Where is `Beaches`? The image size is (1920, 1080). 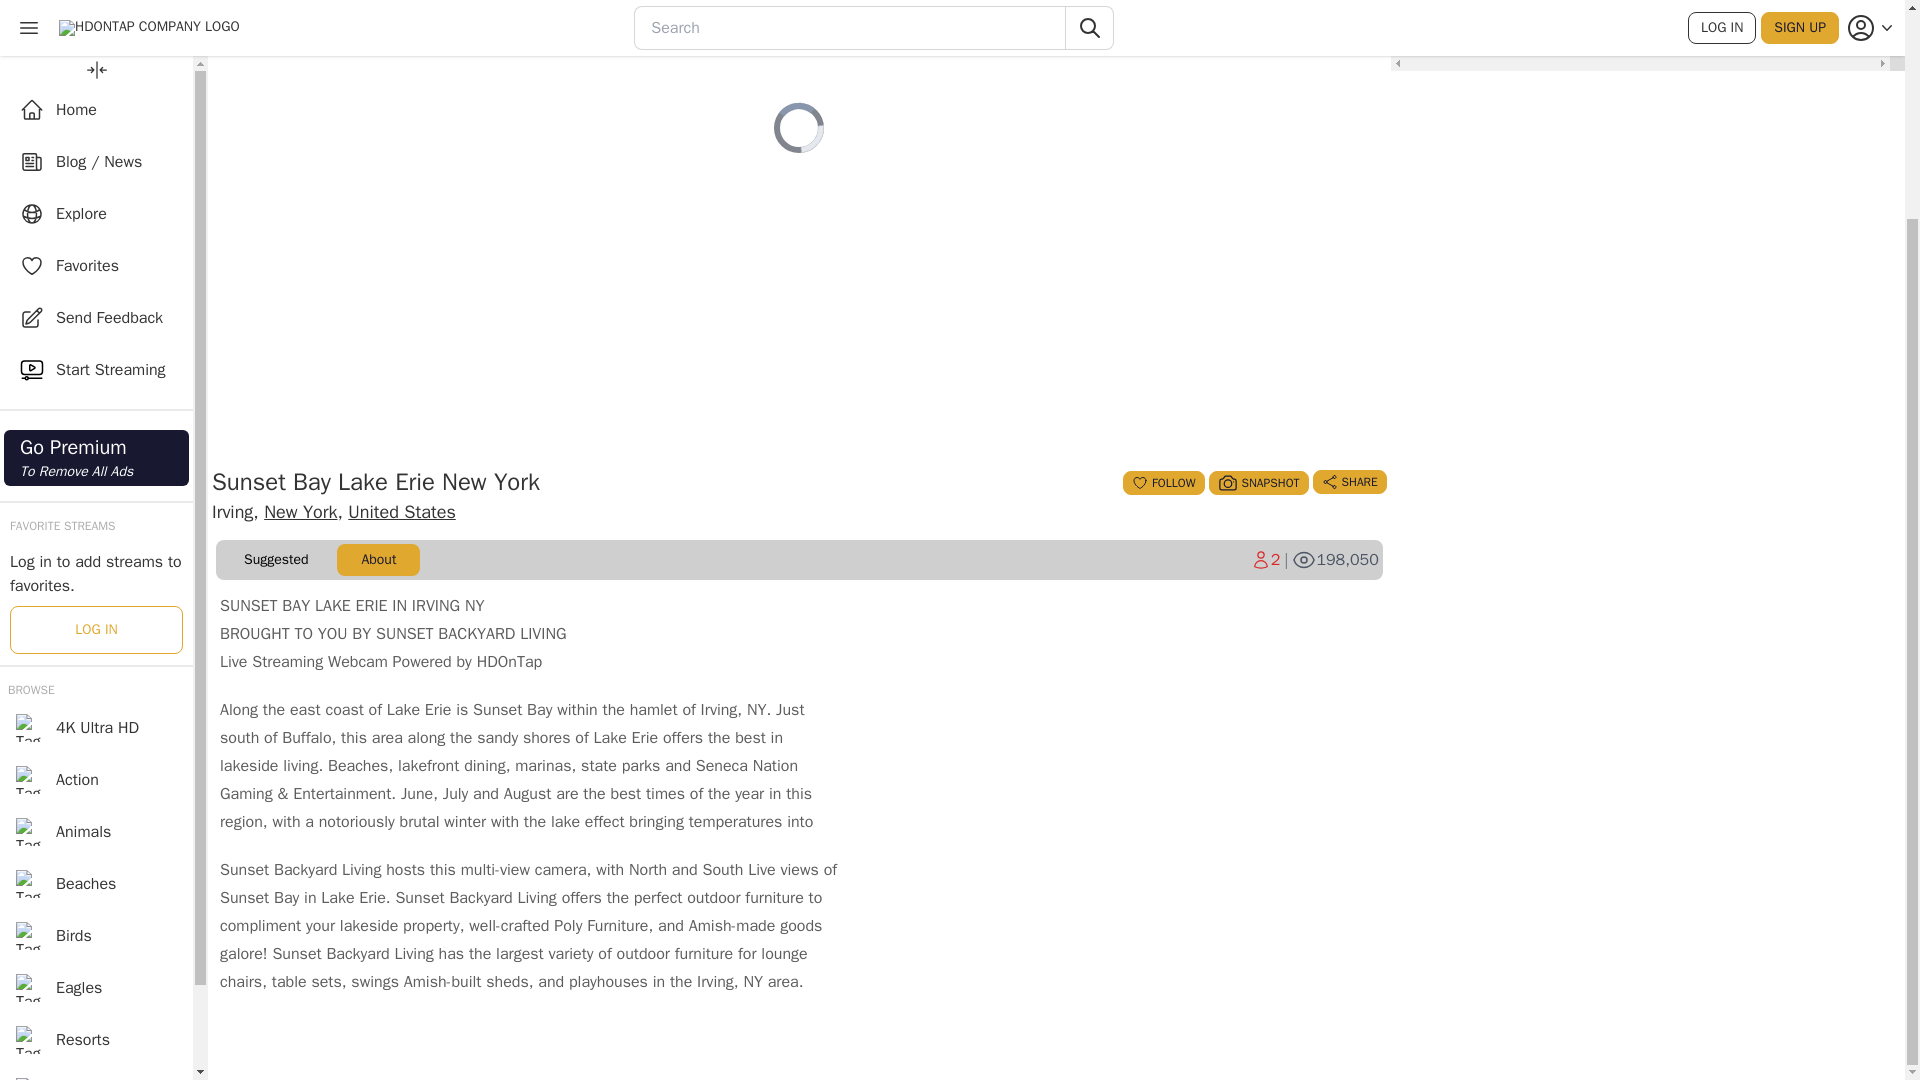 Beaches is located at coordinates (96, 368).